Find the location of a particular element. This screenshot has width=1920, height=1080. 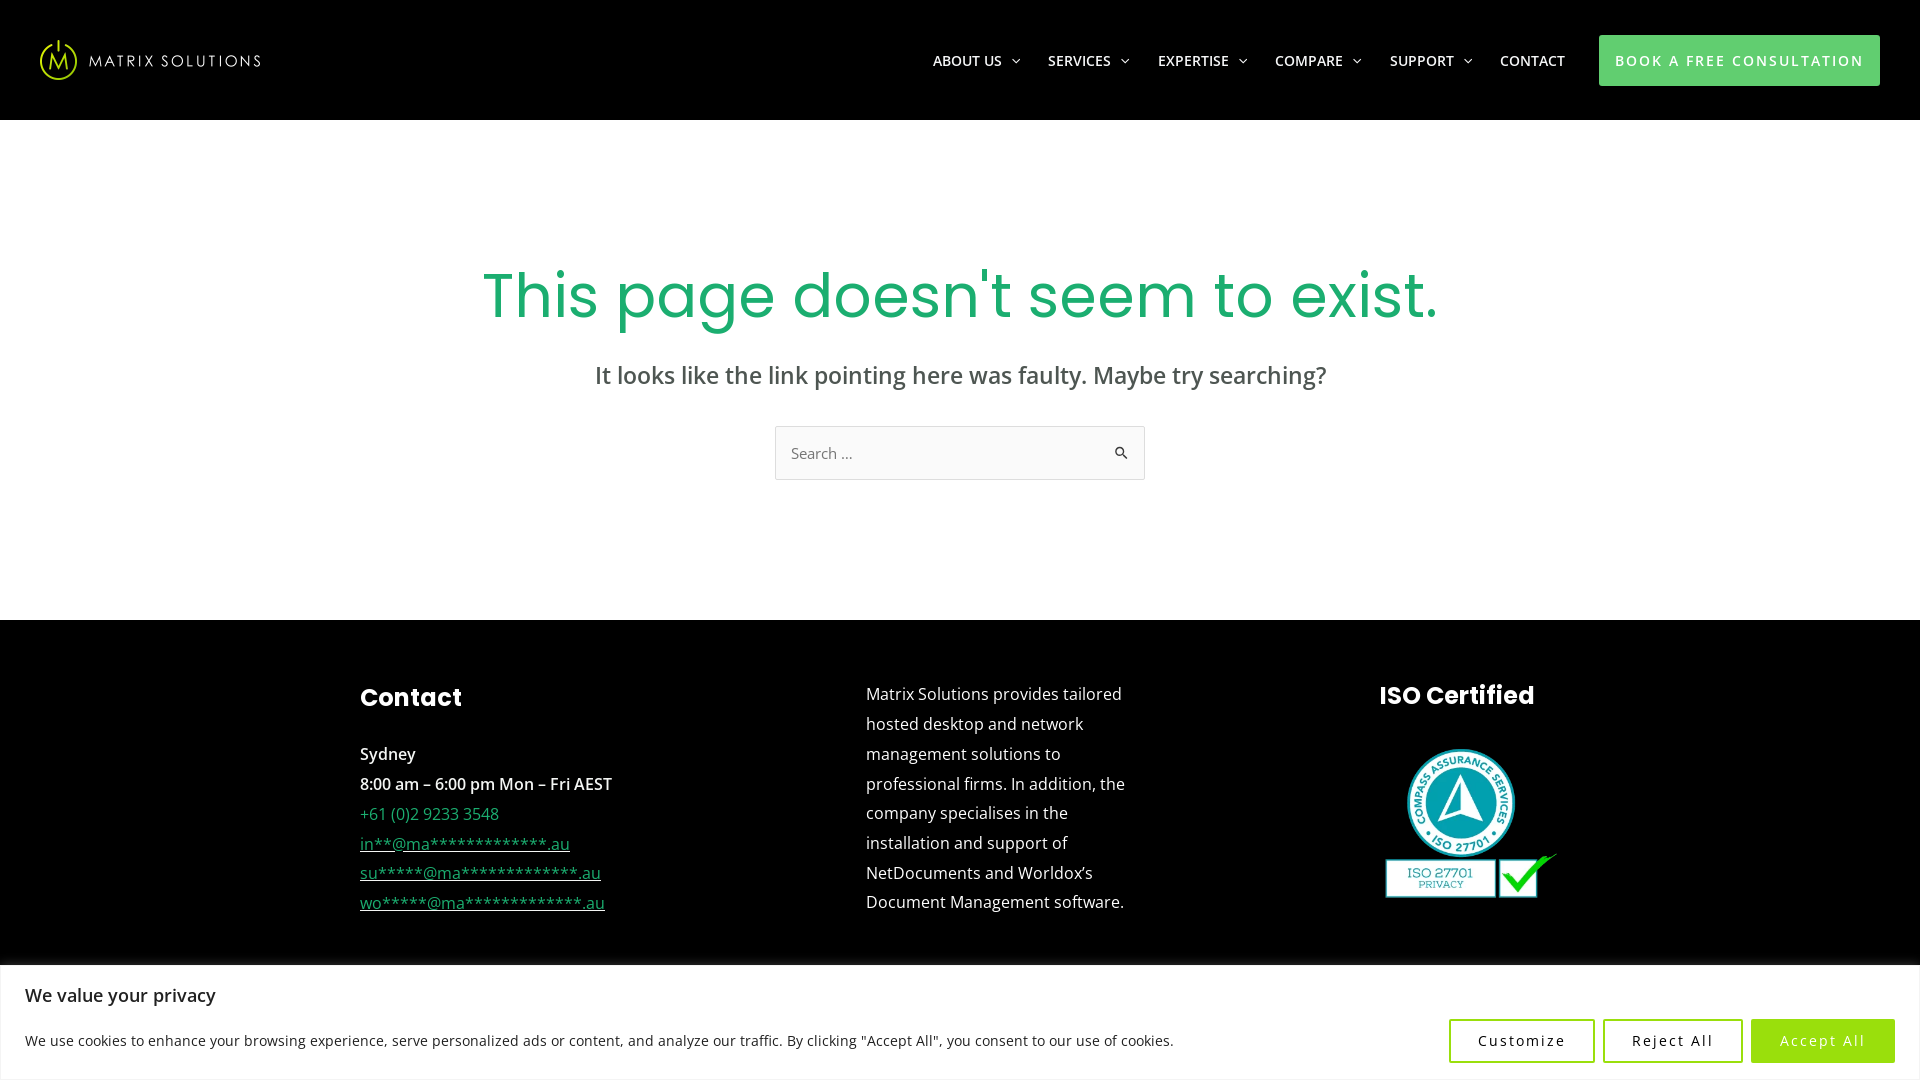

CONTACT is located at coordinates (1532, 60).